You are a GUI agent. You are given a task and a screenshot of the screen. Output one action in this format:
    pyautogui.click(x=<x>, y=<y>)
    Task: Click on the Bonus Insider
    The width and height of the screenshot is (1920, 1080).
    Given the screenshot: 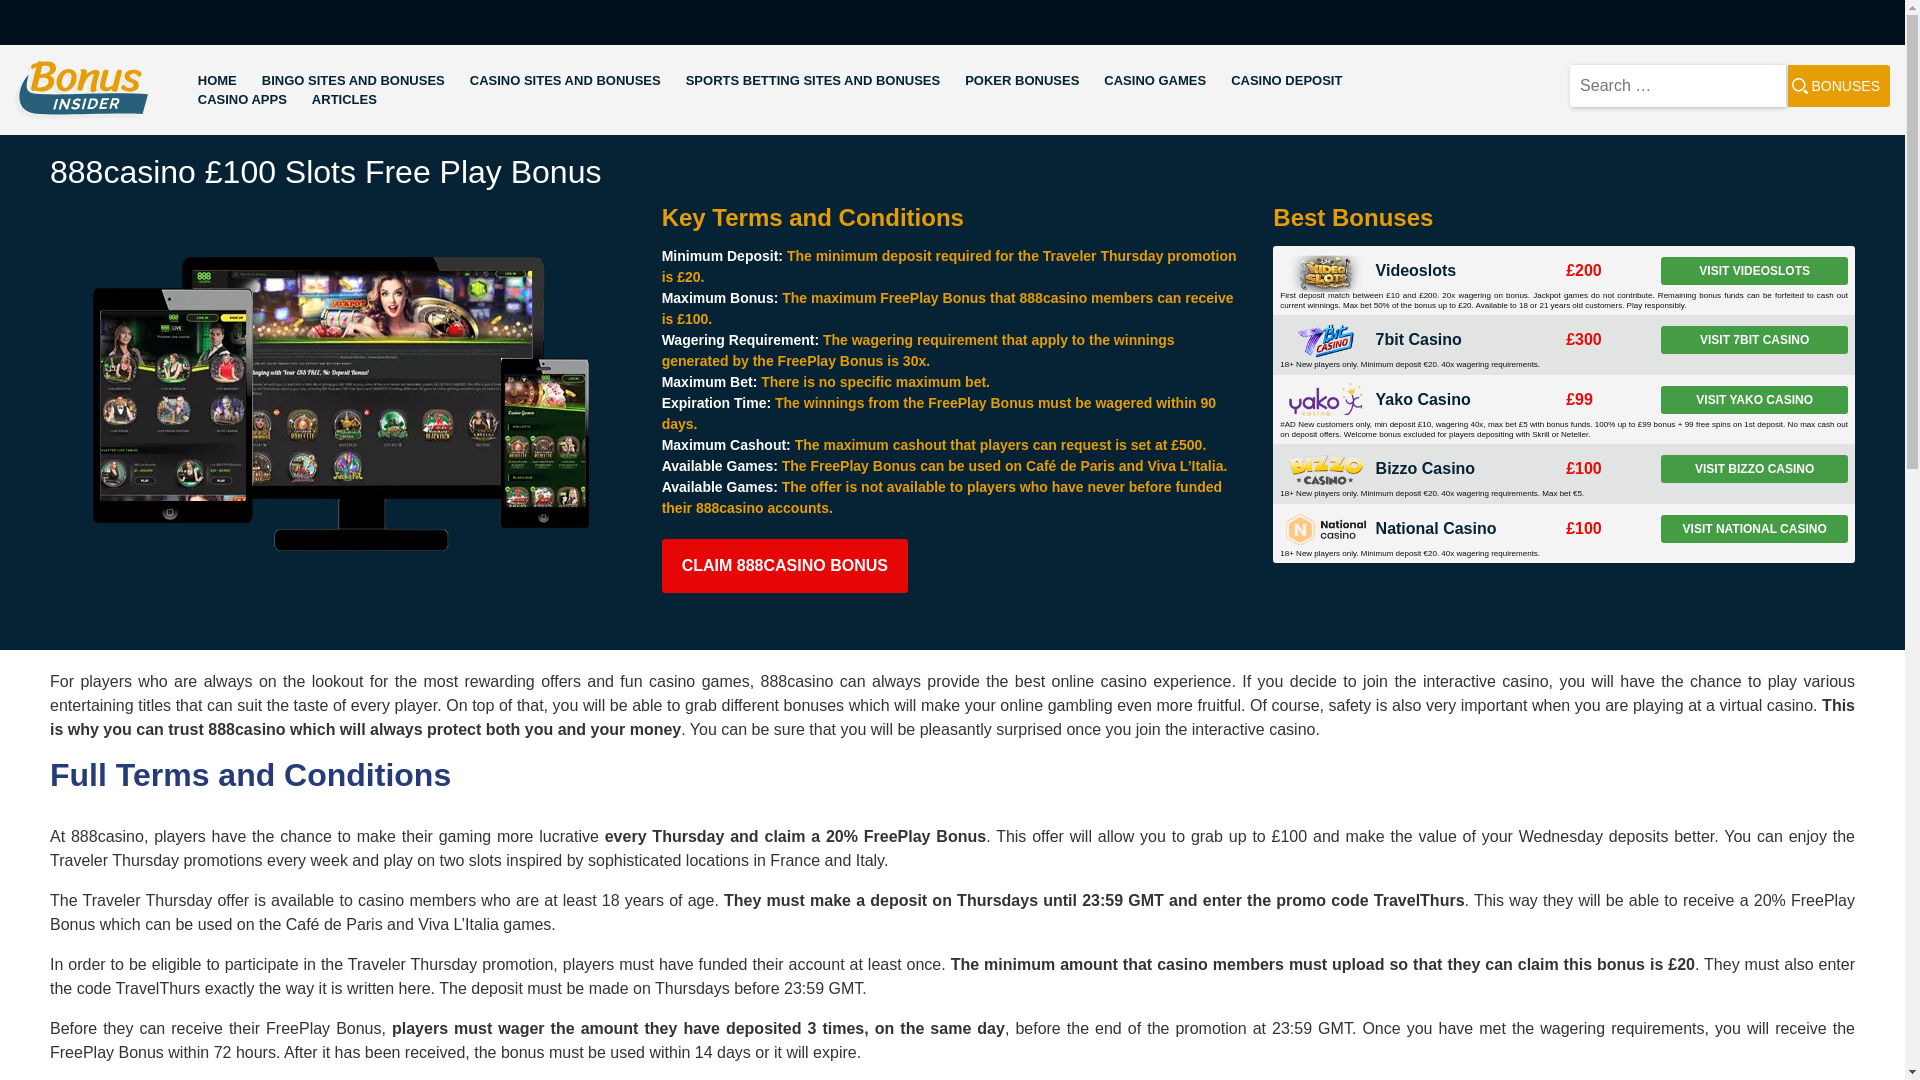 What is the action you would take?
    pyautogui.click(x=64, y=130)
    